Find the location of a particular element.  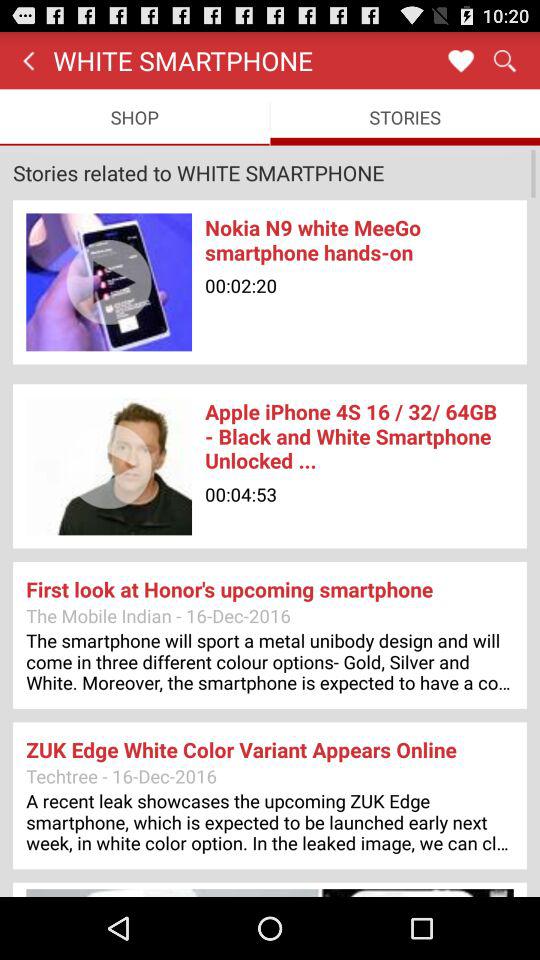

search area is located at coordinates (504, 60).